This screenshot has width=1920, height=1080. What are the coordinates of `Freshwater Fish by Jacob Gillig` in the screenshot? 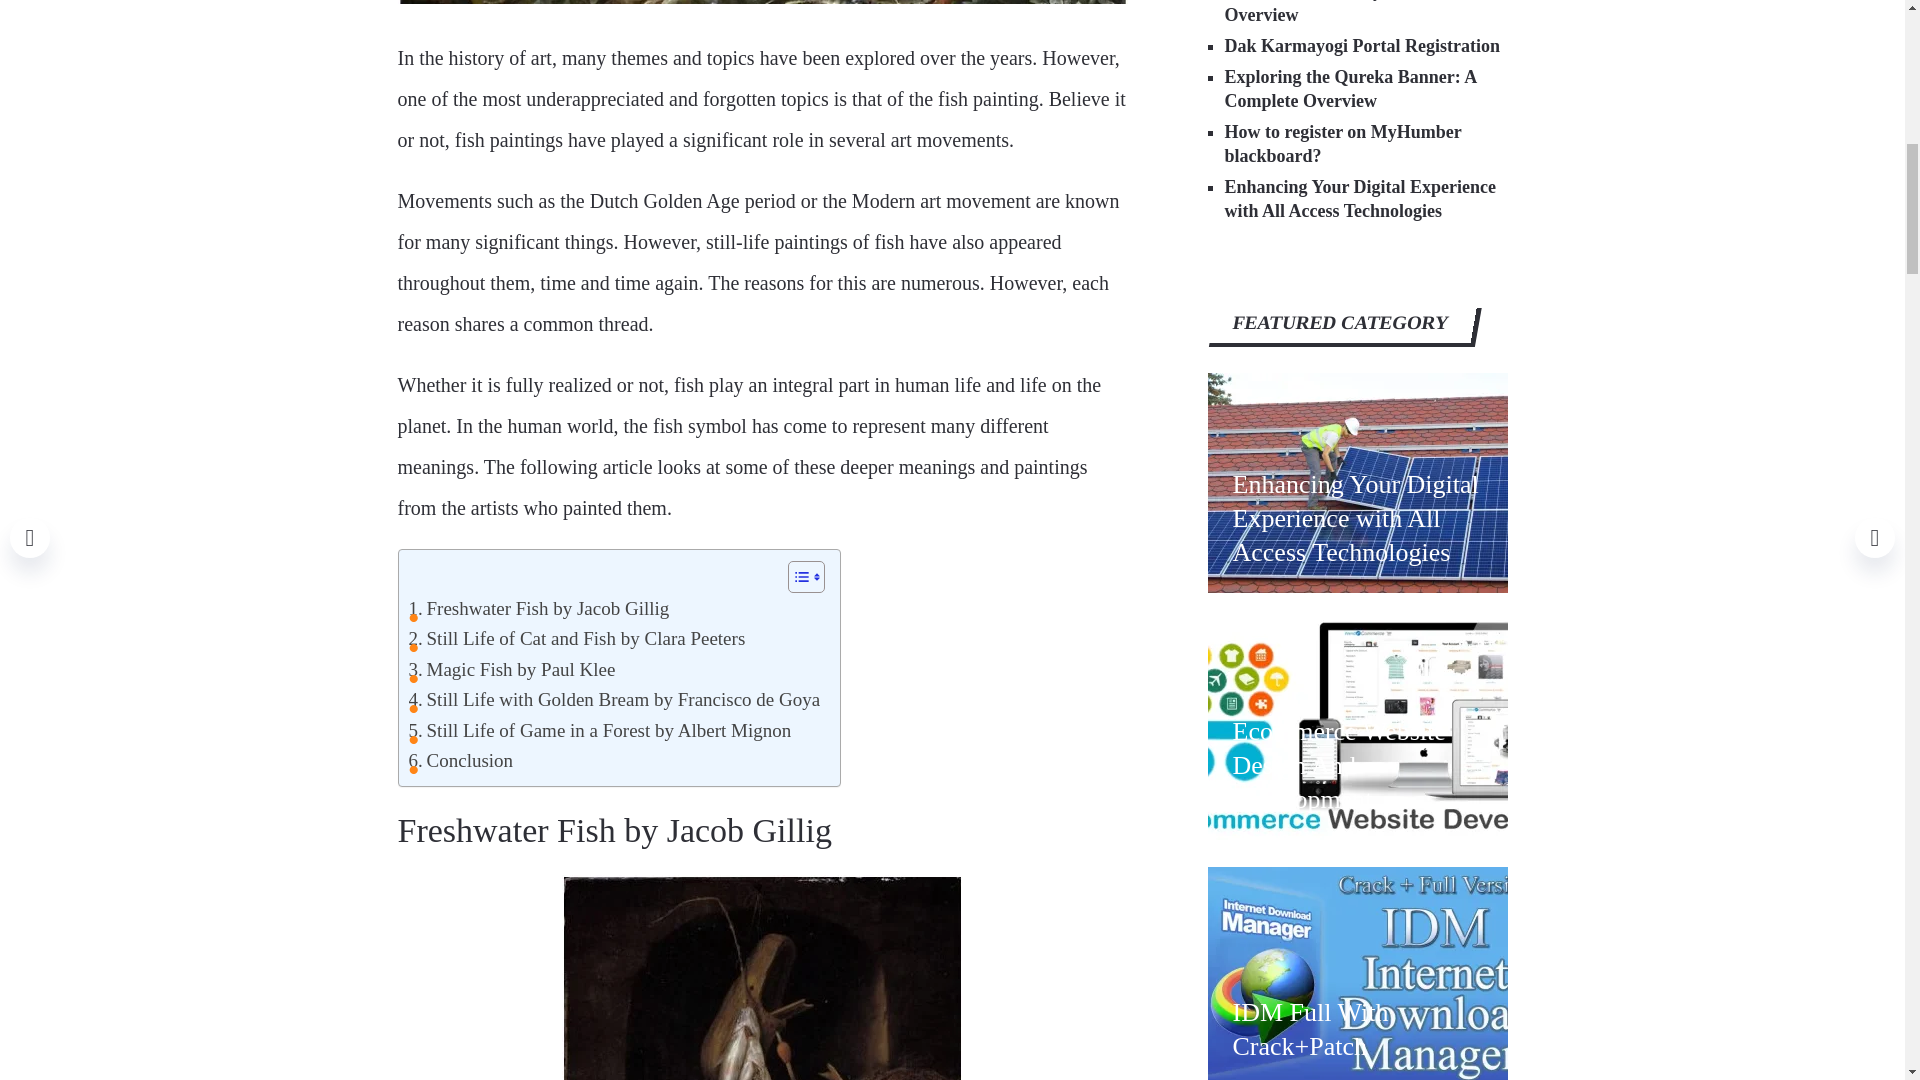 It's located at (538, 609).